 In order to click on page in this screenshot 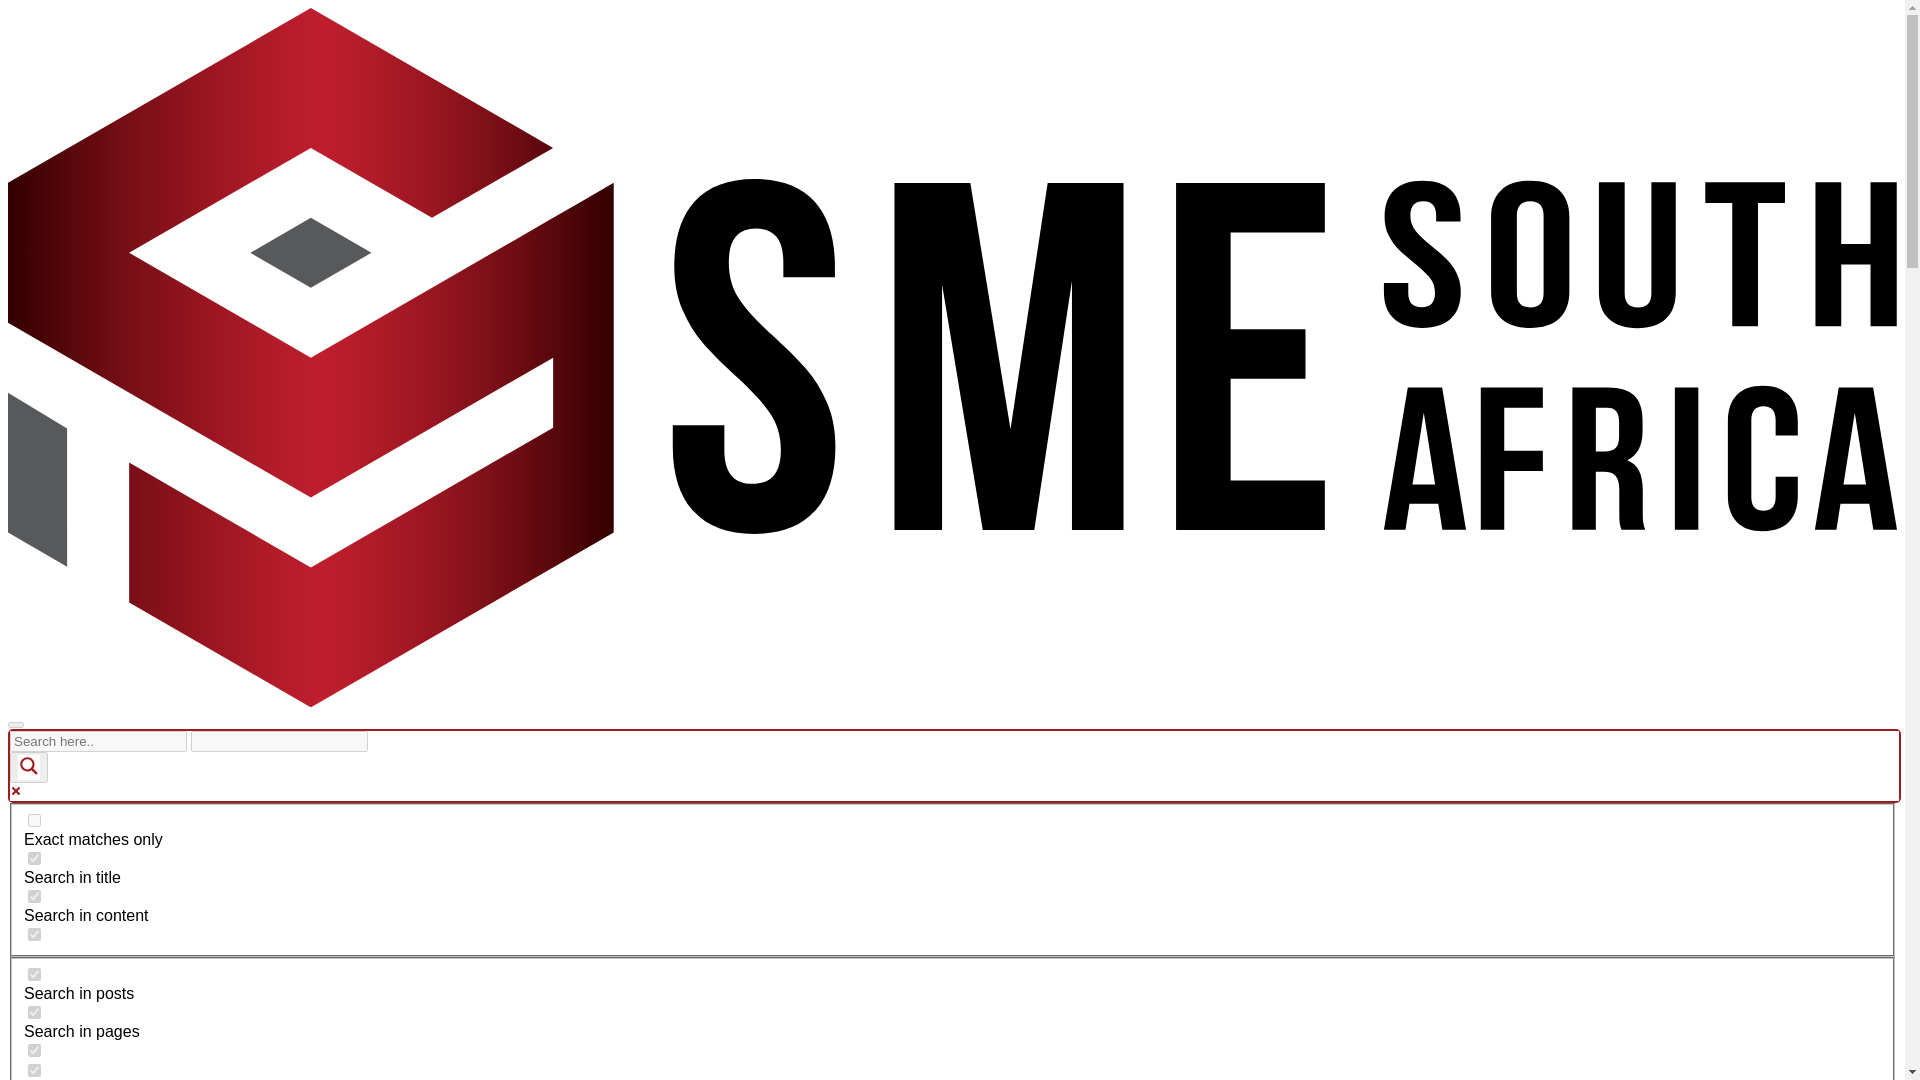, I will do `click(34, 1012)`.